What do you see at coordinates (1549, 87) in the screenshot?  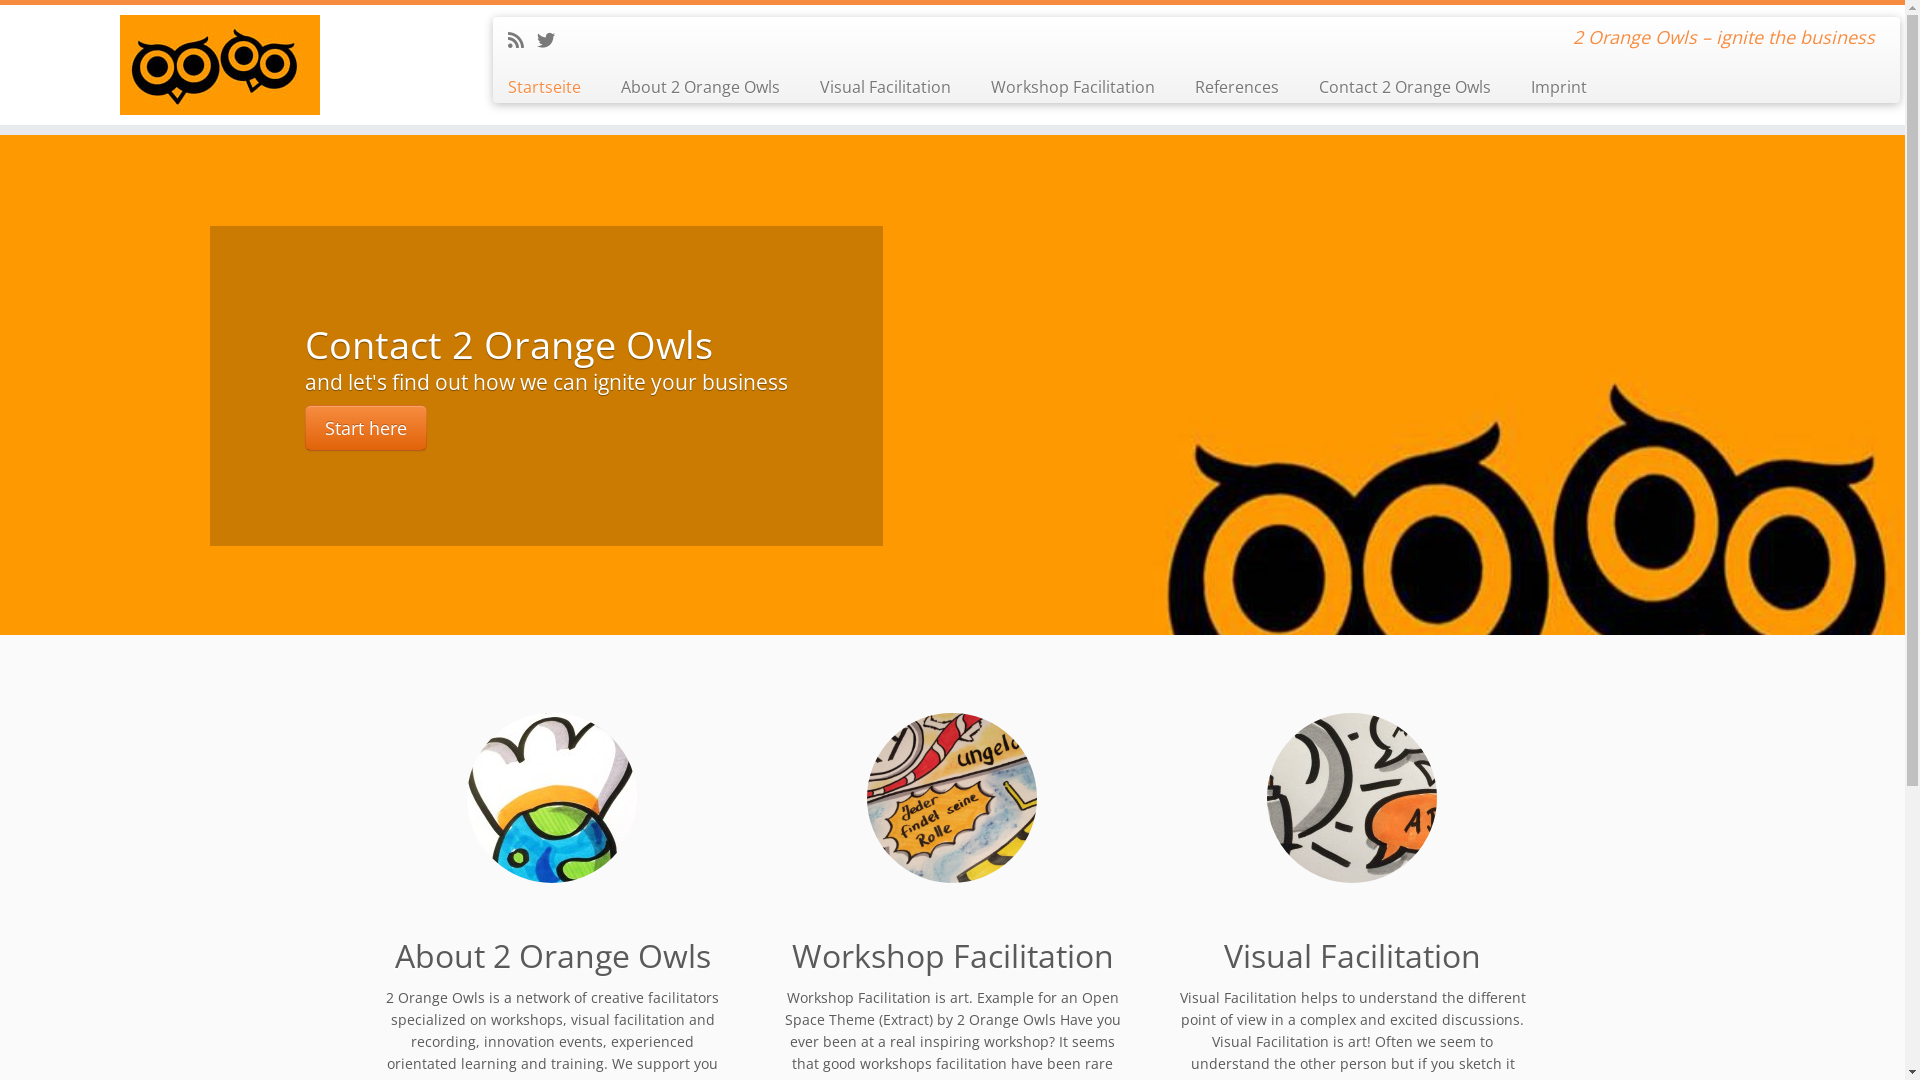 I see `Imprint` at bounding box center [1549, 87].